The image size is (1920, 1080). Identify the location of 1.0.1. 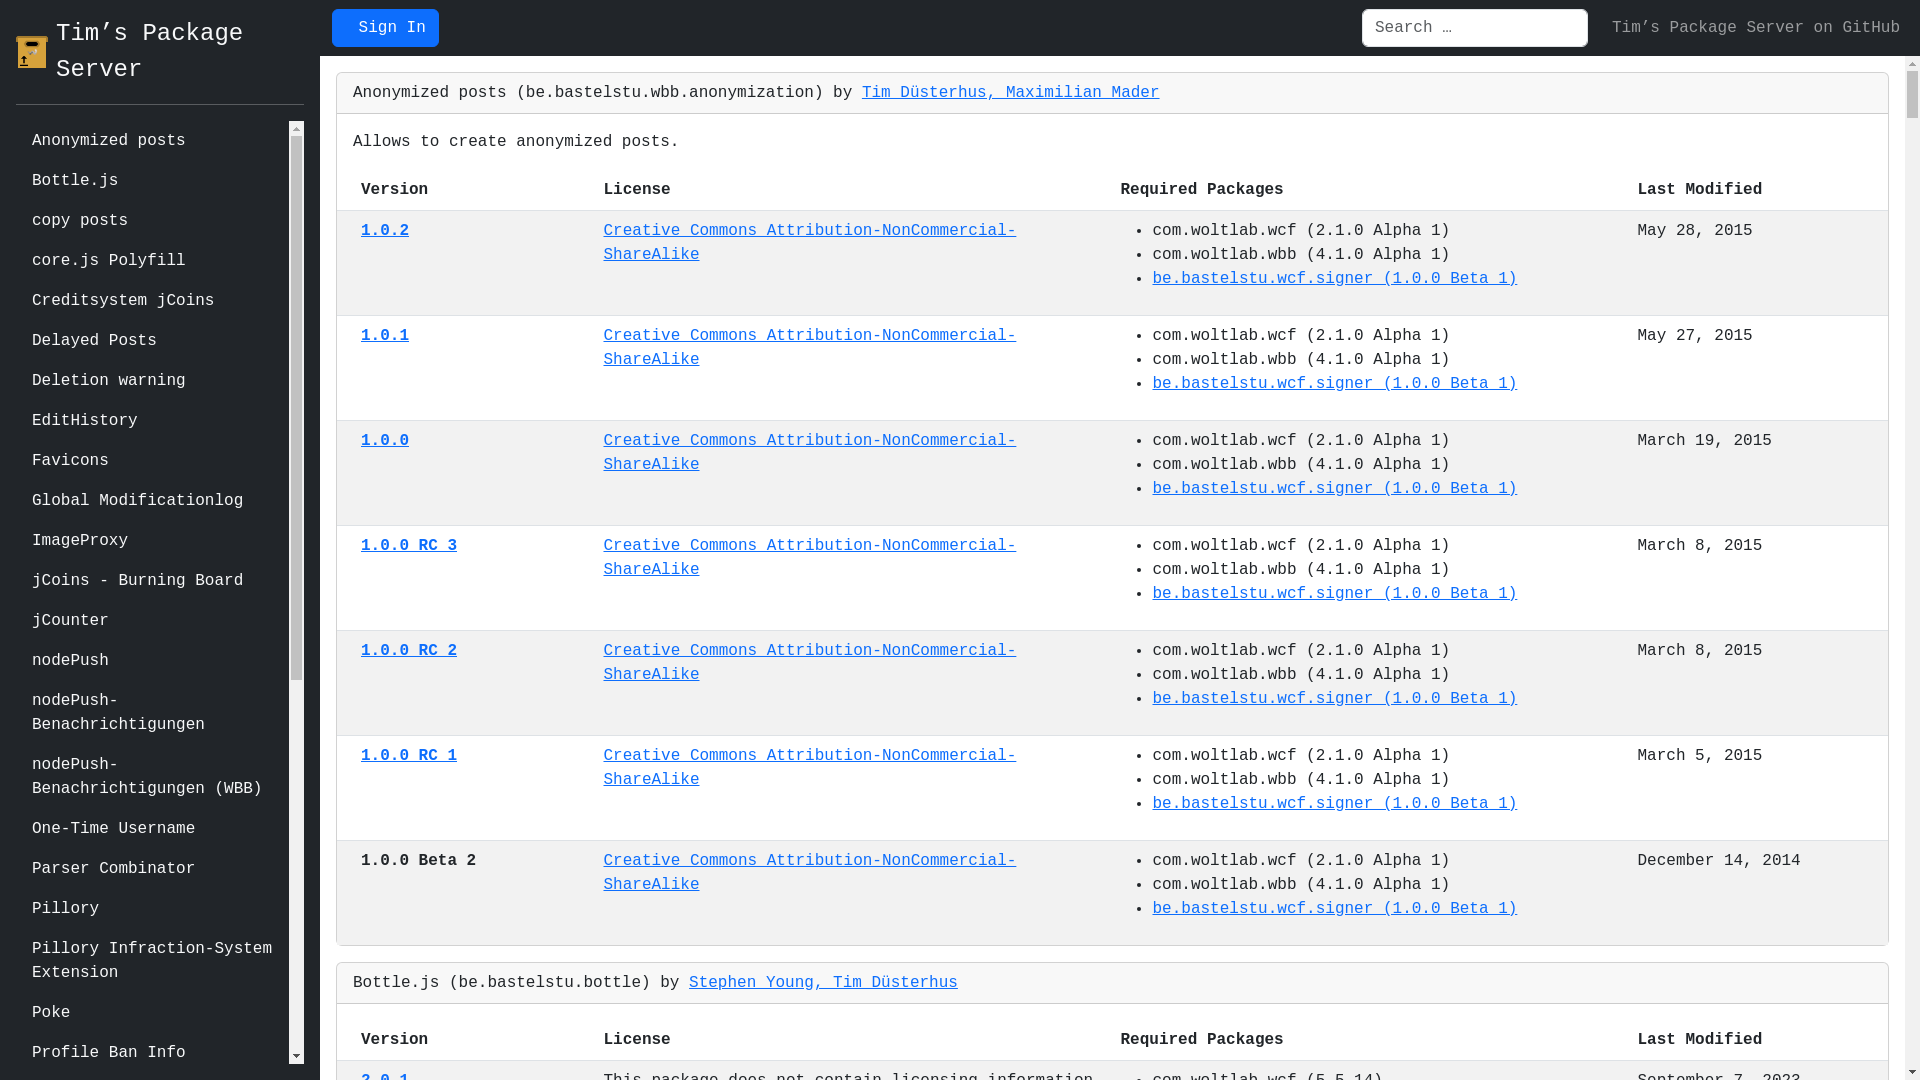
(385, 336).